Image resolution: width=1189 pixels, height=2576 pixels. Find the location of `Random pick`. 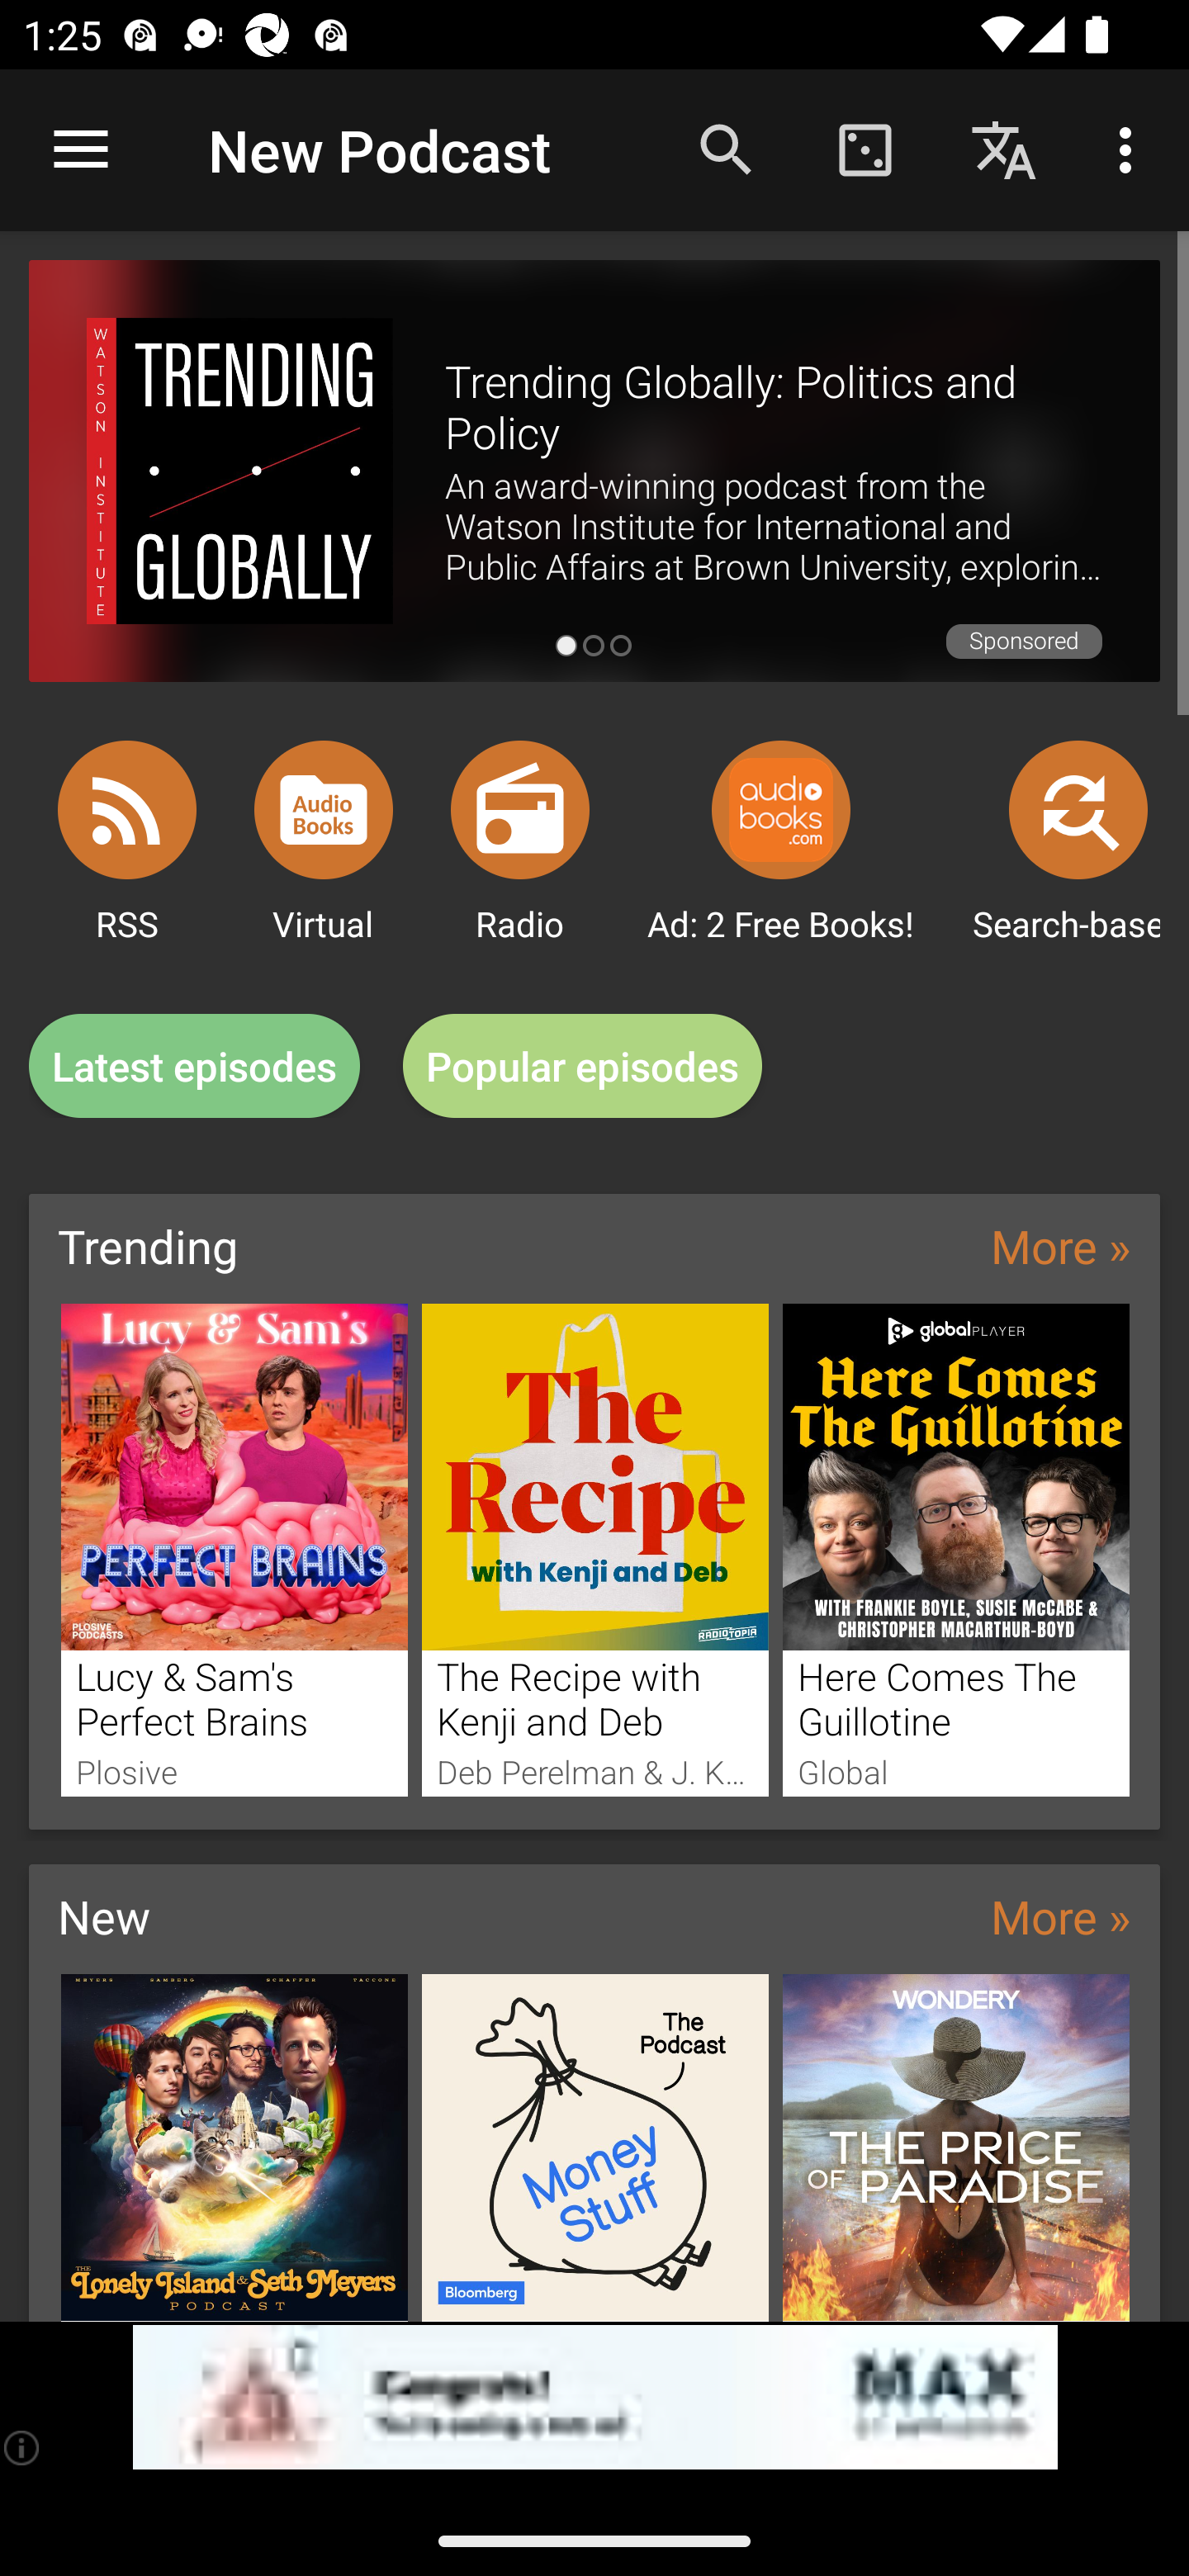

Random pick is located at coordinates (865, 149).